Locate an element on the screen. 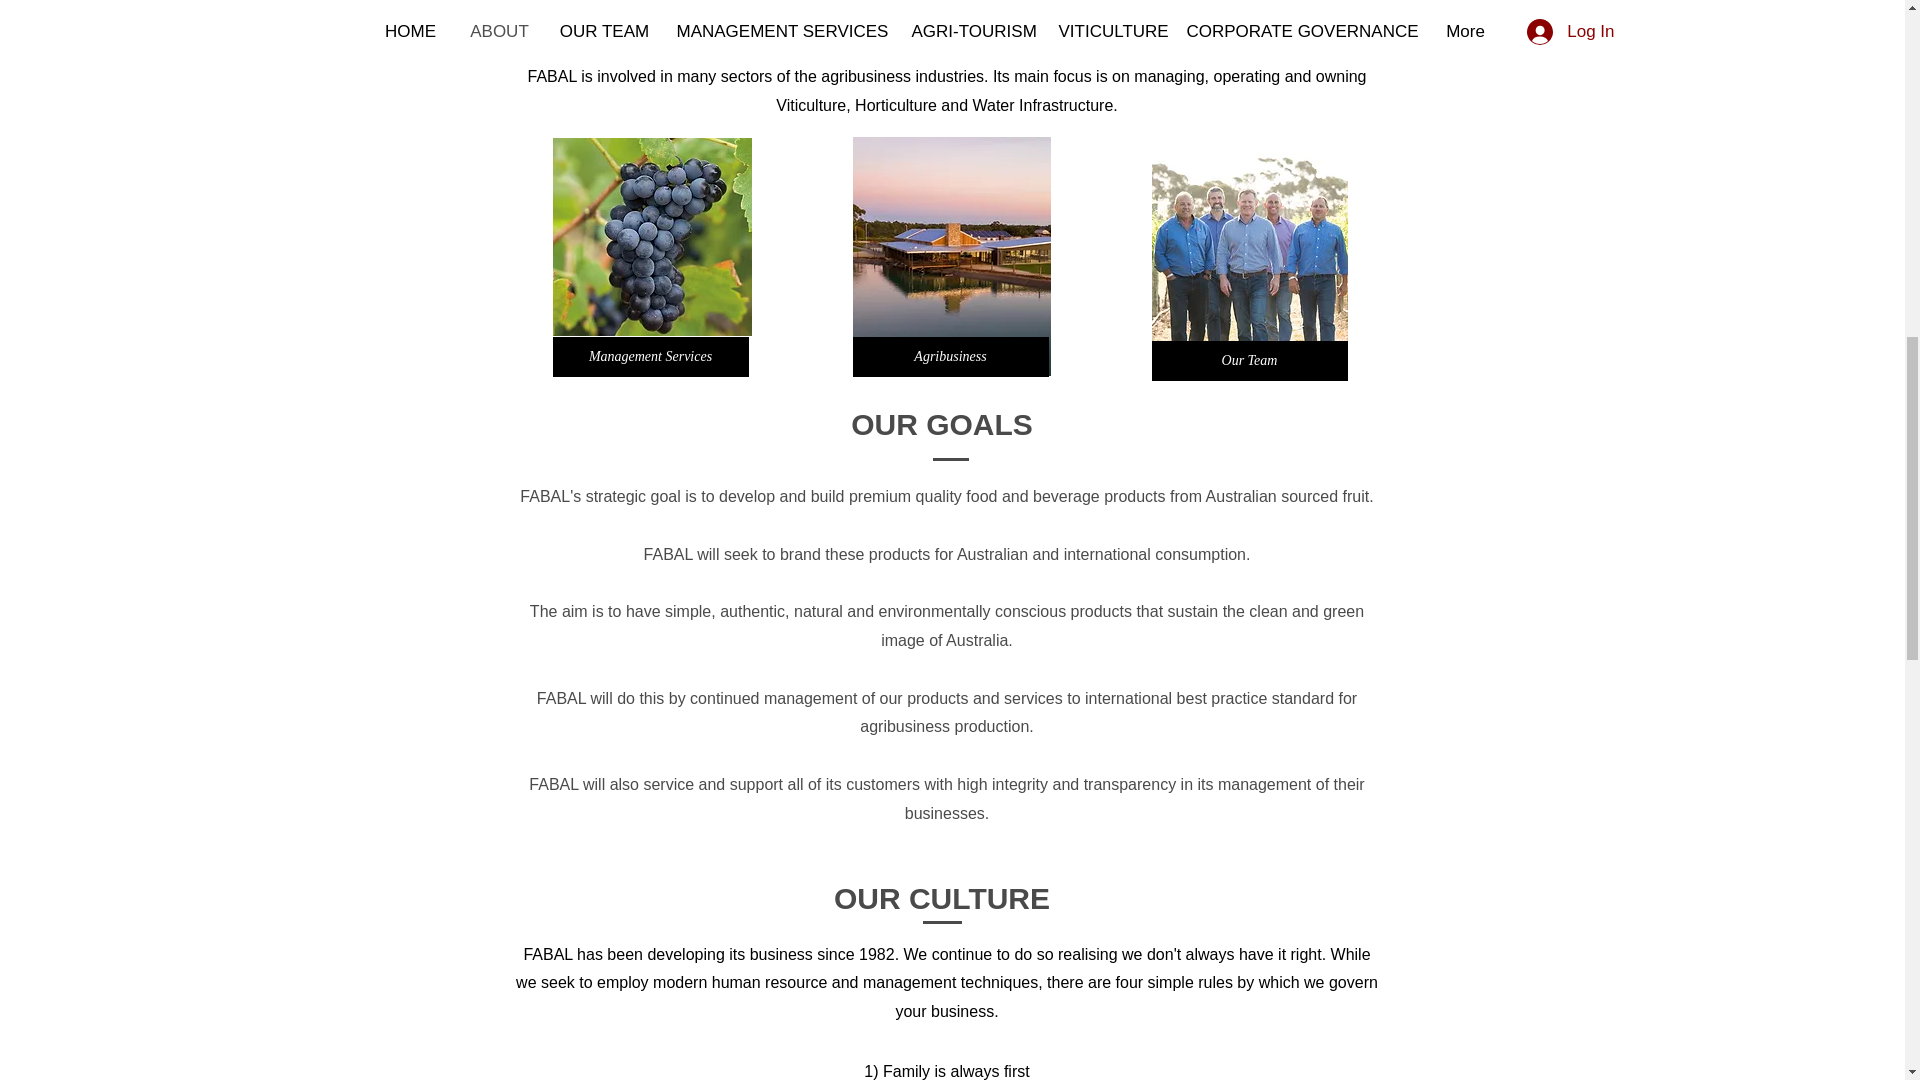  Agribusiness is located at coordinates (950, 356).